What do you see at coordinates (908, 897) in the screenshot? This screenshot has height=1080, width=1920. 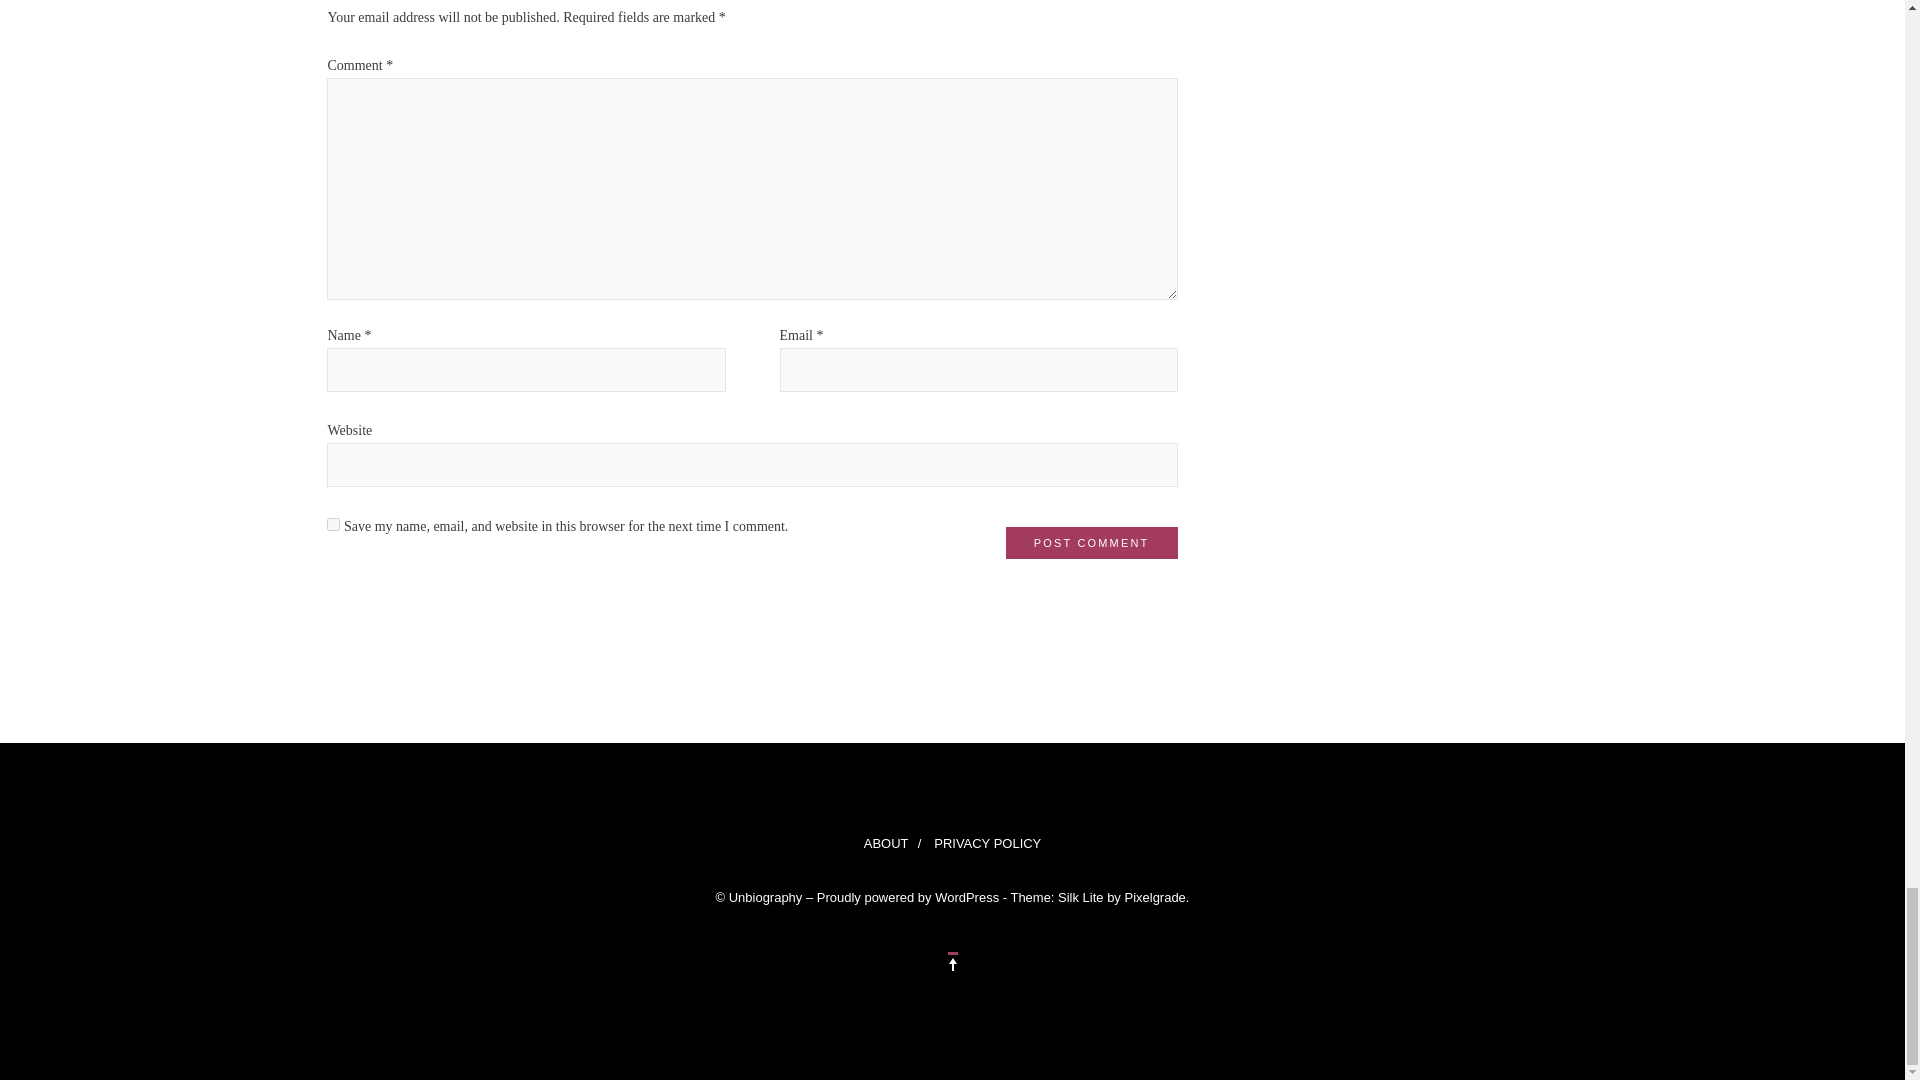 I see `Proudly powered by WordPress` at bounding box center [908, 897].